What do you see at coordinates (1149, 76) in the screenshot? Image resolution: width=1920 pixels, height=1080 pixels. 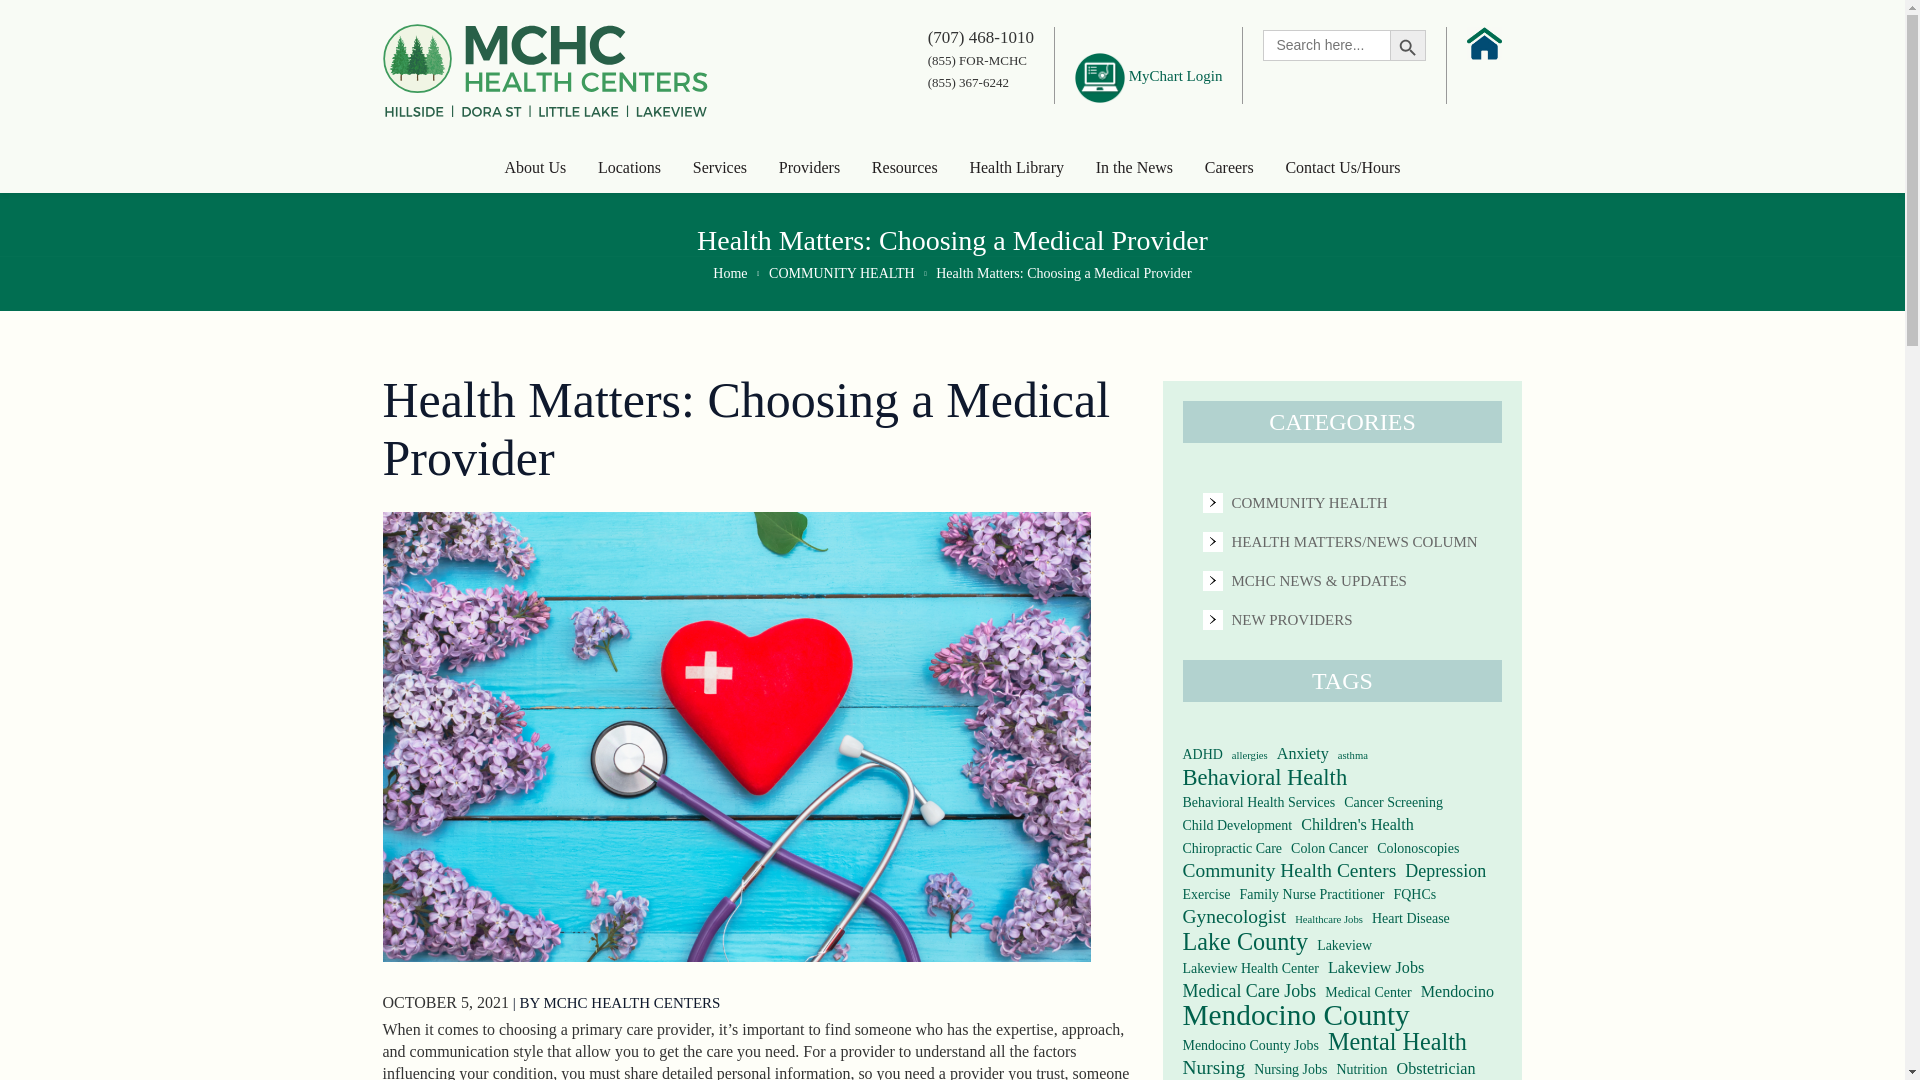 I see `MyChart Login` at bounding box center [1149, 76].